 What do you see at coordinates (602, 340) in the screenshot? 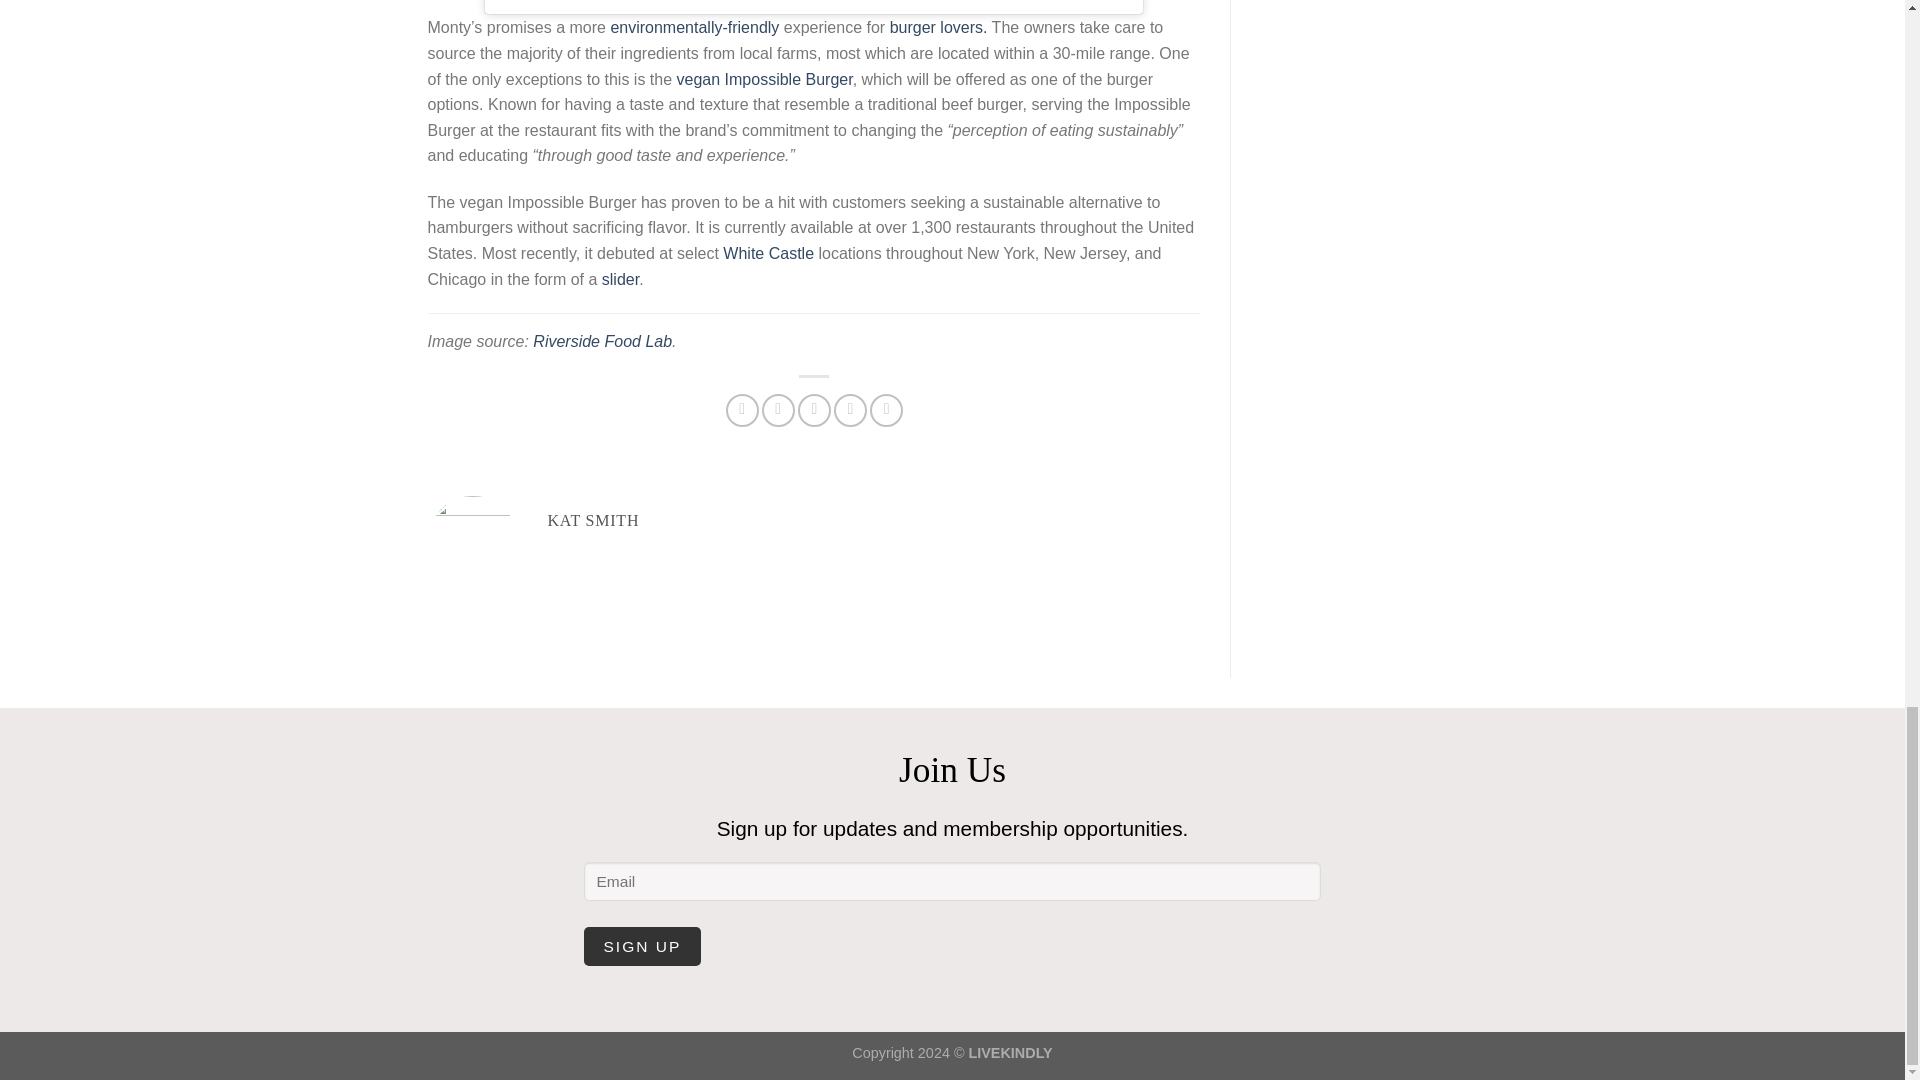
I see `Riverside Food Lab` at bounding box center [602, 340].